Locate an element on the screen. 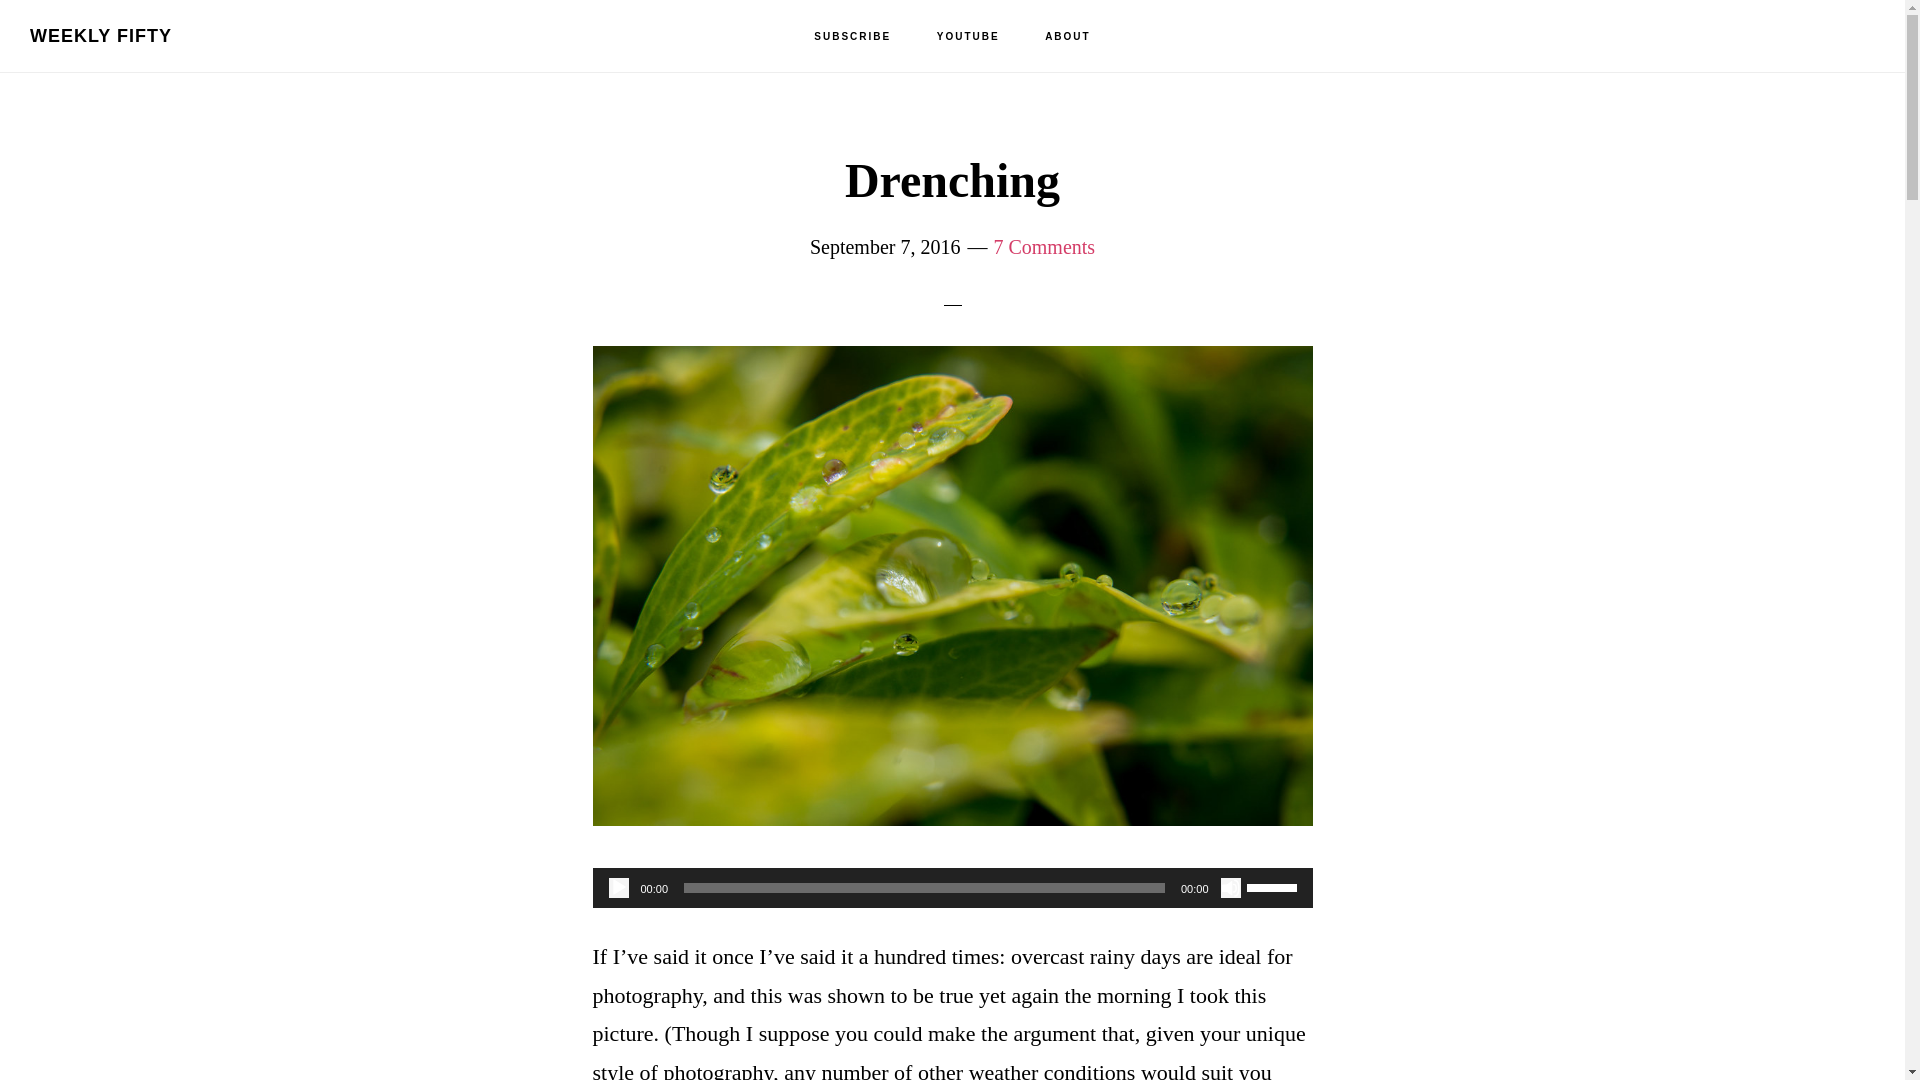 The image size is (1920, 1080). Drenching is located at coordinates (951, 818).